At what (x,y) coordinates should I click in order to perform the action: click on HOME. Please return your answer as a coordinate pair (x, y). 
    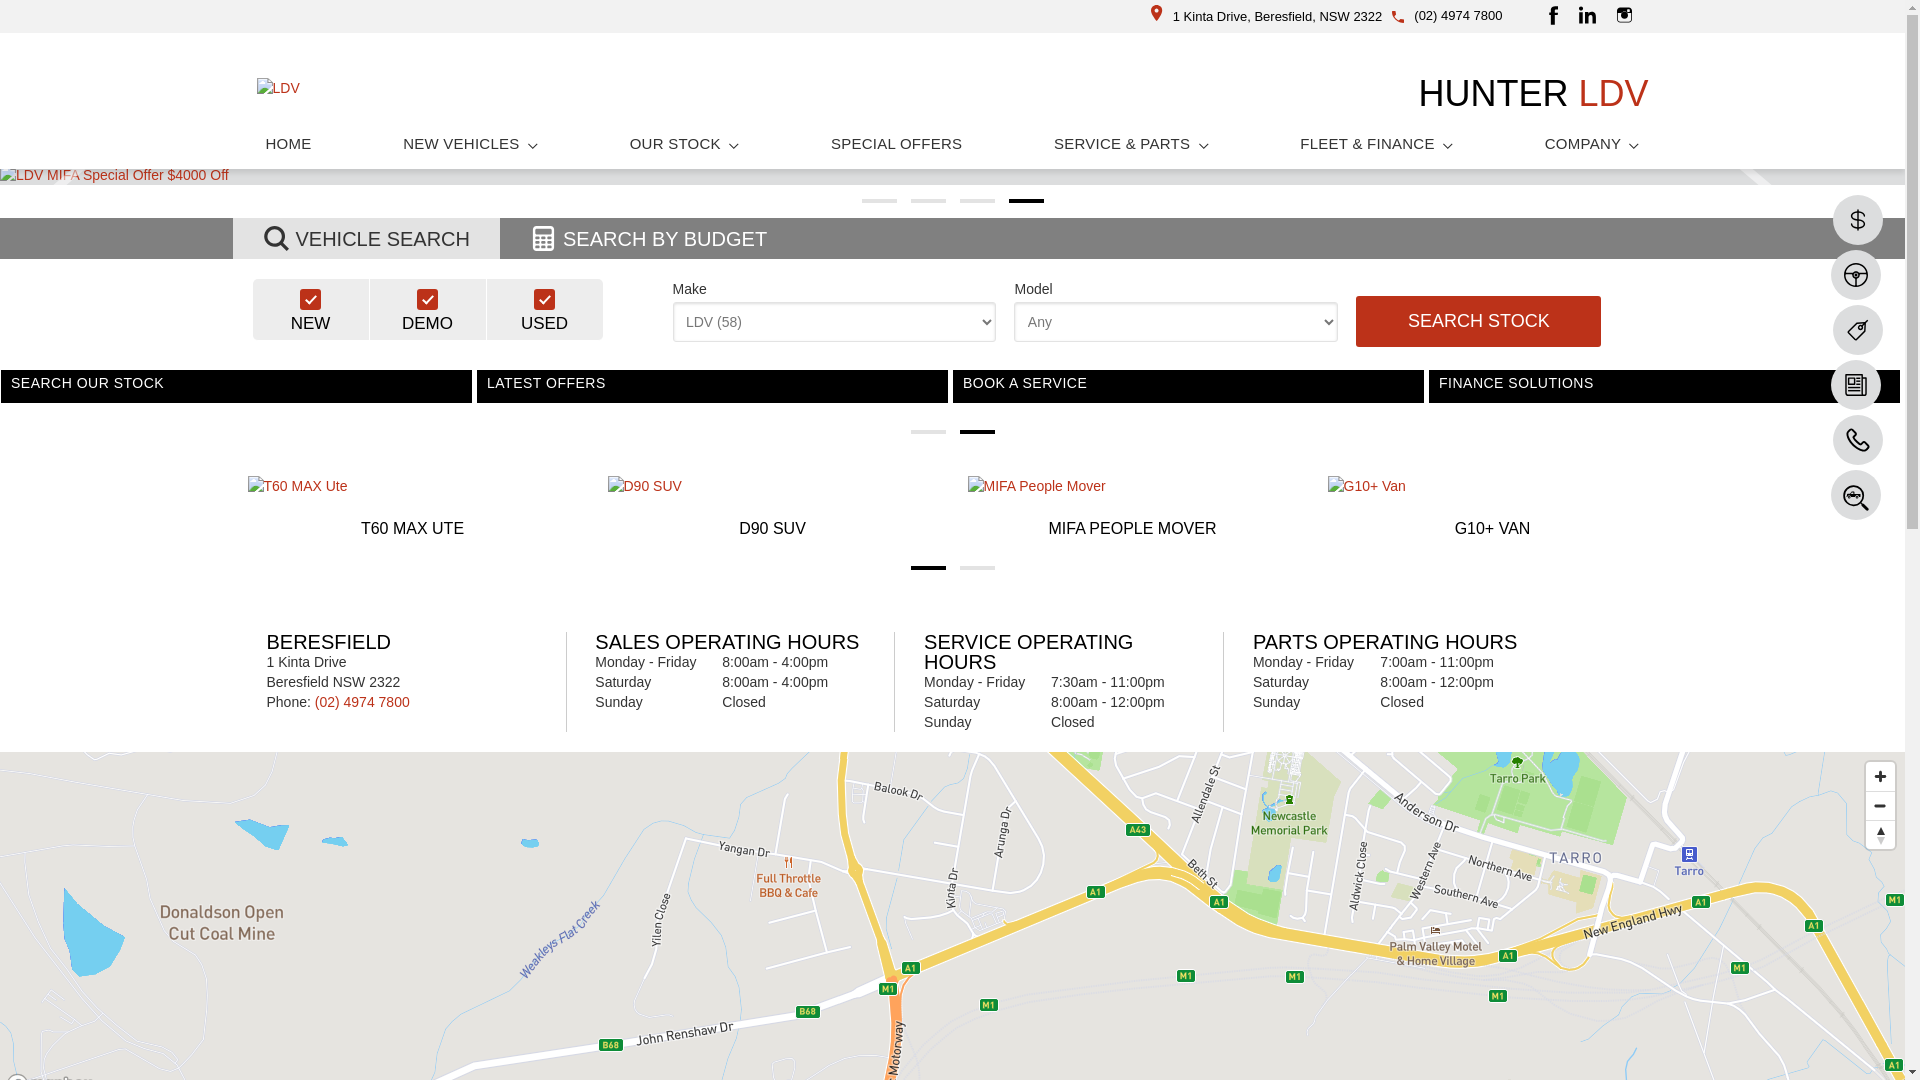
    Looking at the image, I should click on (288, 144).